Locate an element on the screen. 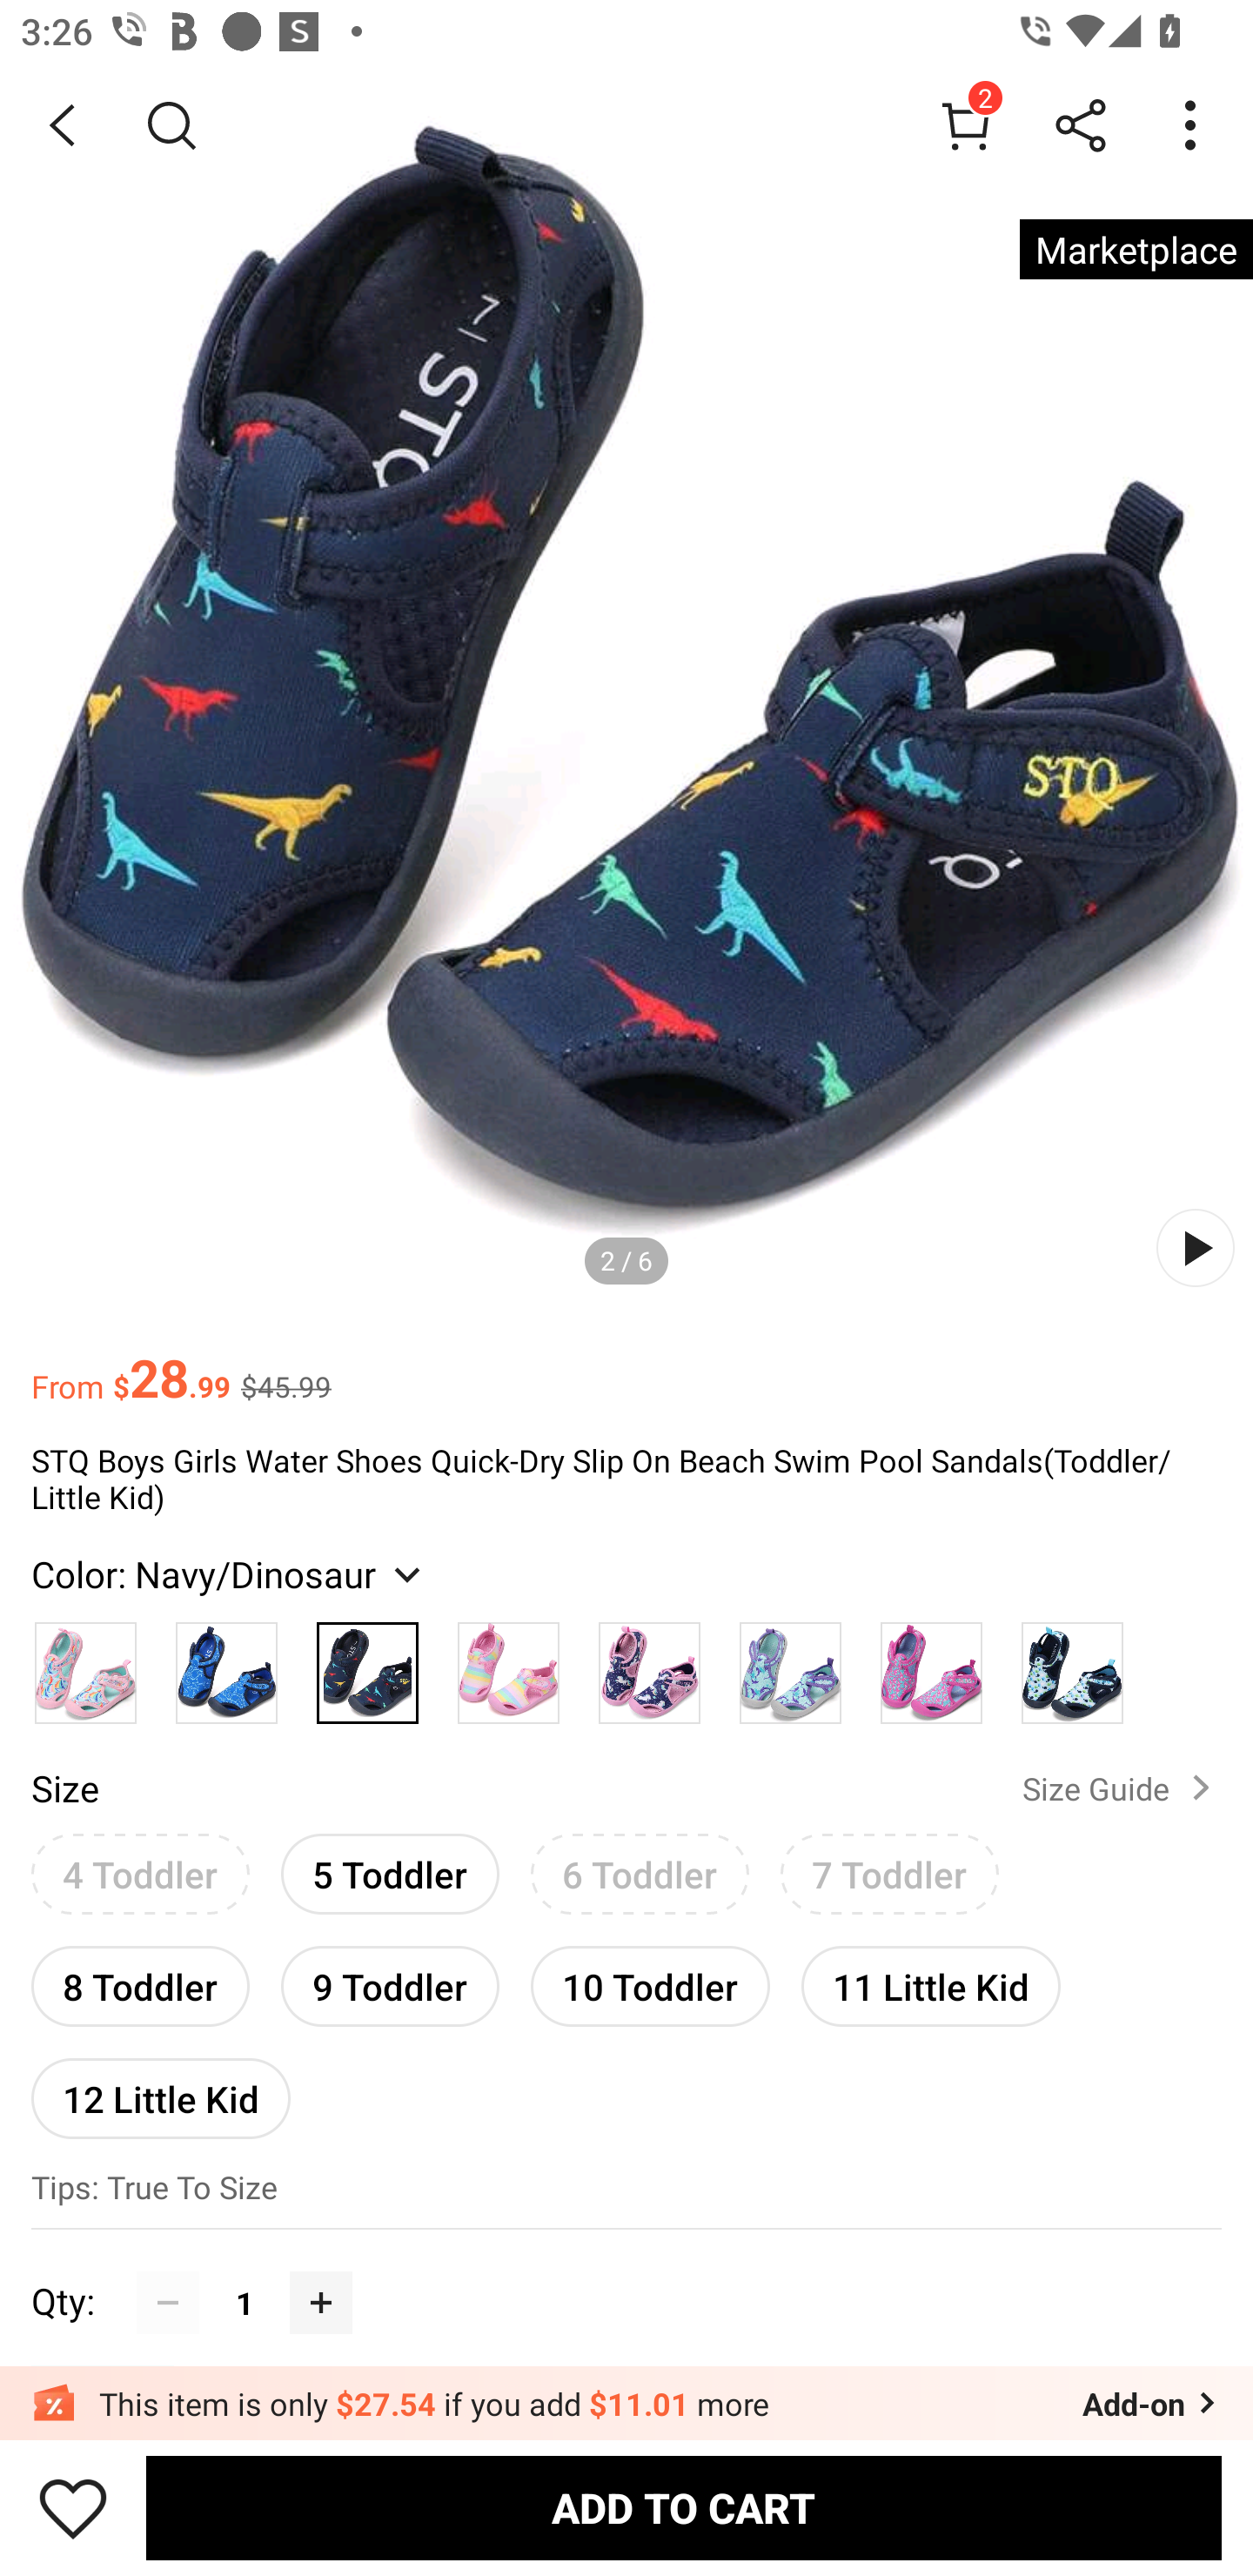 Image resolution: width=1253 pixels, height=2576 pixels. Size is located at coordinates (64, 1788).